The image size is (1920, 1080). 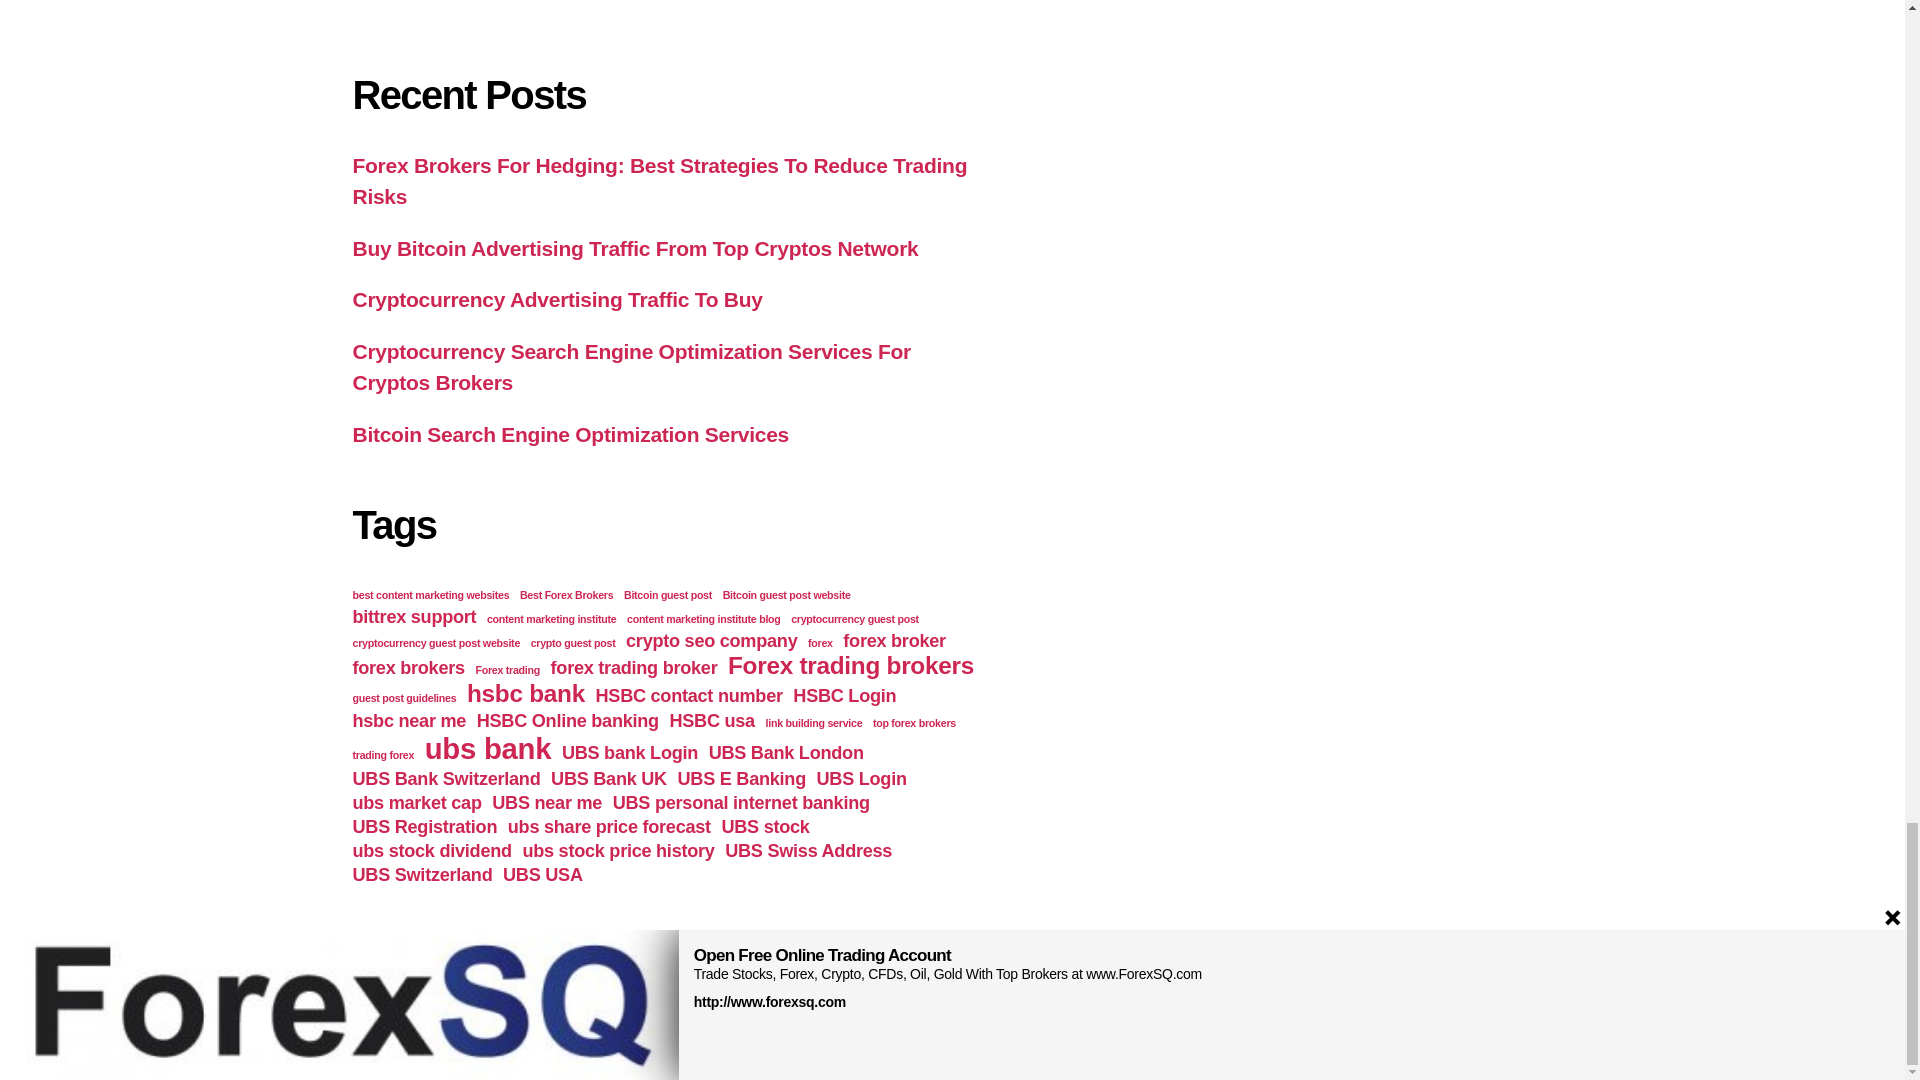 What do you see at coordinates (704, 619) in the screenshot?
I see `content marketing institute blog` at bounding box center [704, 619].